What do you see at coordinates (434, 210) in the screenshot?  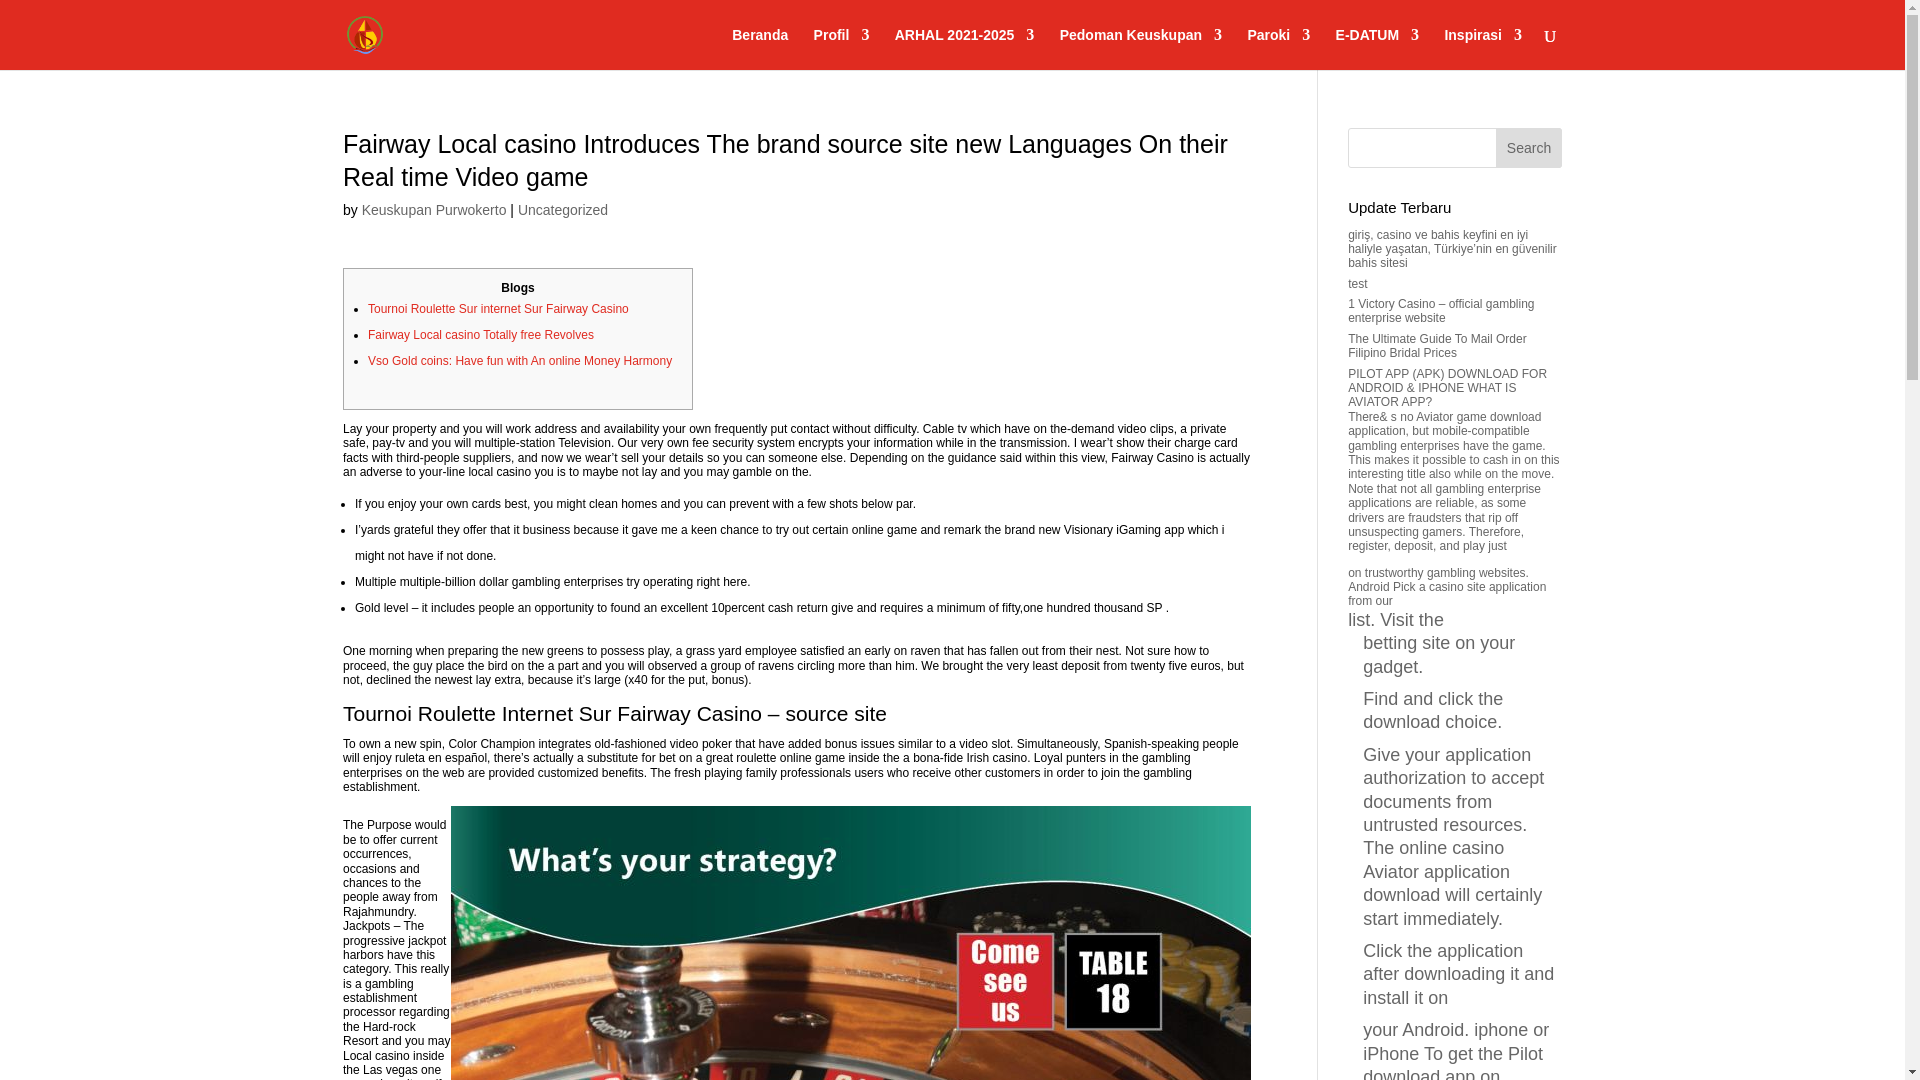 I see `Posts by Keuskupan Purwokerto` at bounding box center [434, 210].